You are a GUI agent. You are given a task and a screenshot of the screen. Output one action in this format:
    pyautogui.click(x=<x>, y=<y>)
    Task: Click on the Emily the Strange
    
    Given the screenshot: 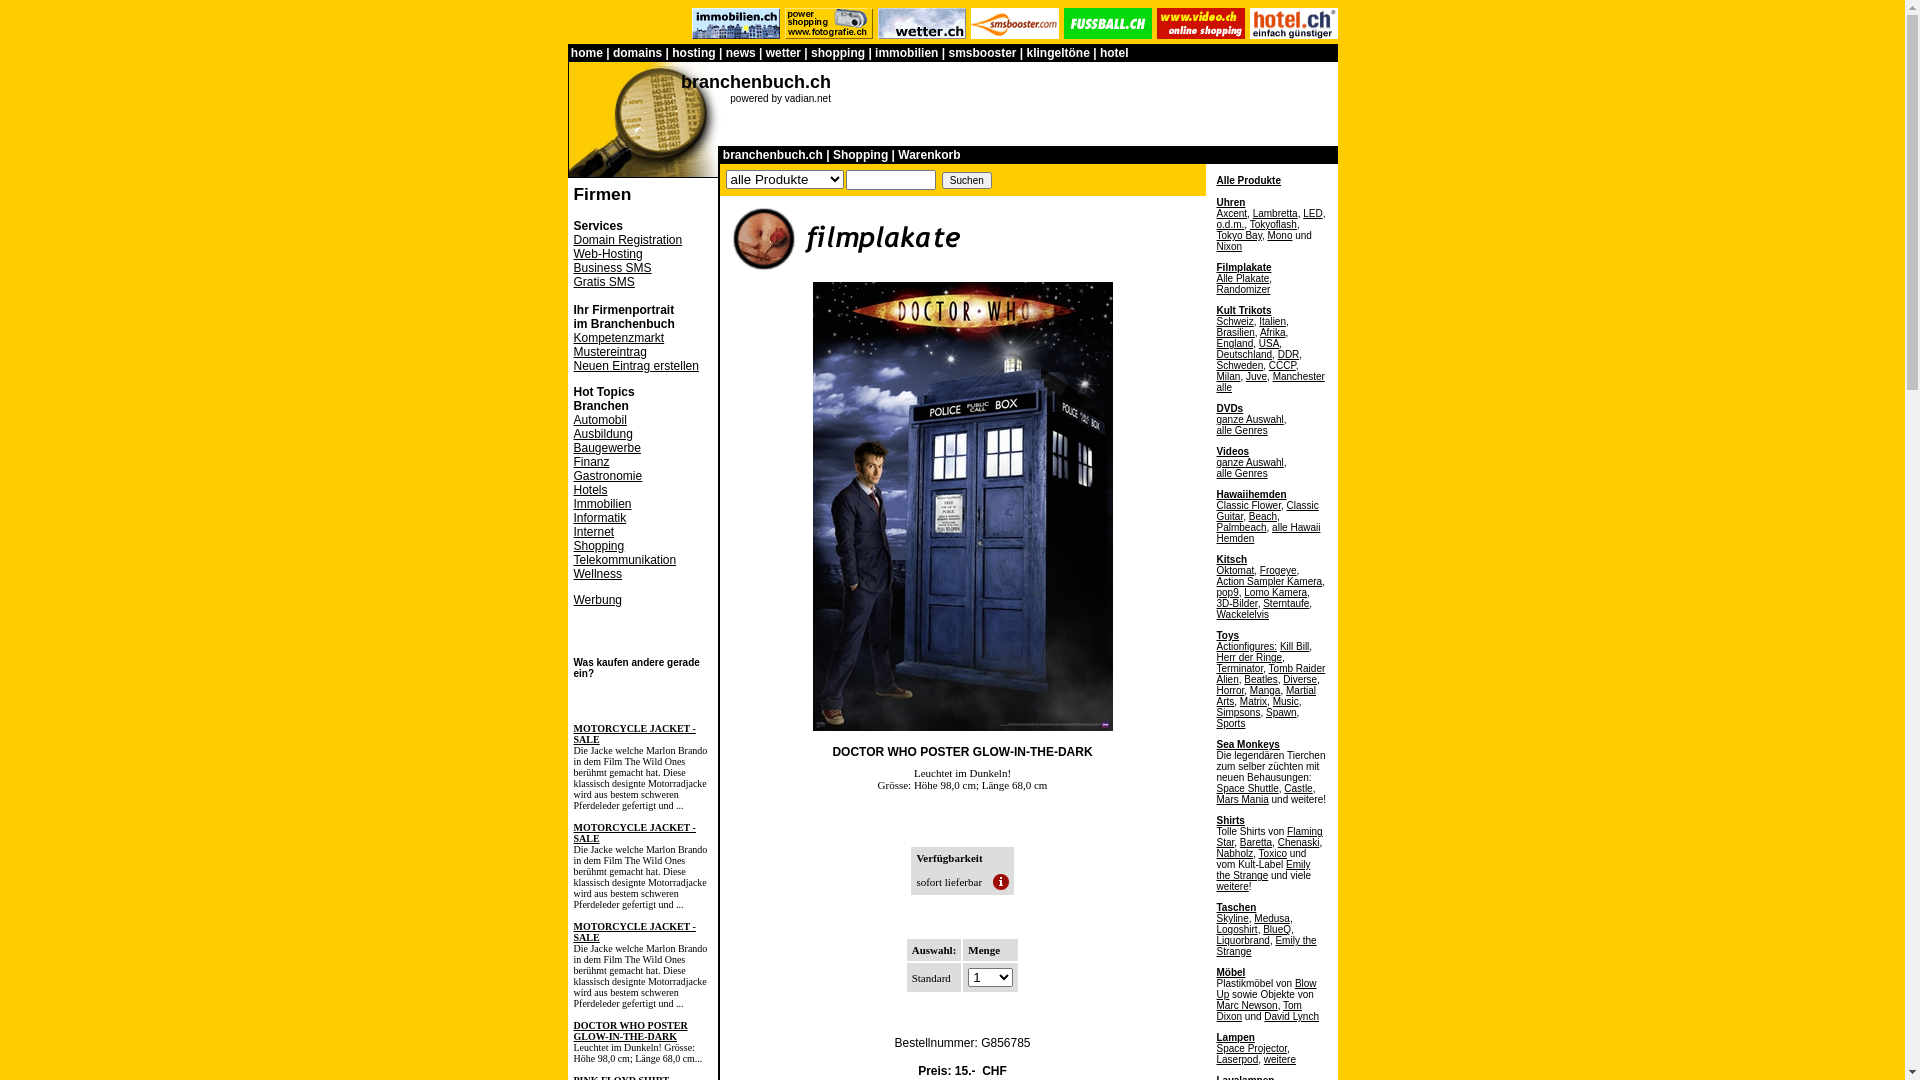 What is the action you would take?
    pyautogui.click(x=1263, y=870)
    